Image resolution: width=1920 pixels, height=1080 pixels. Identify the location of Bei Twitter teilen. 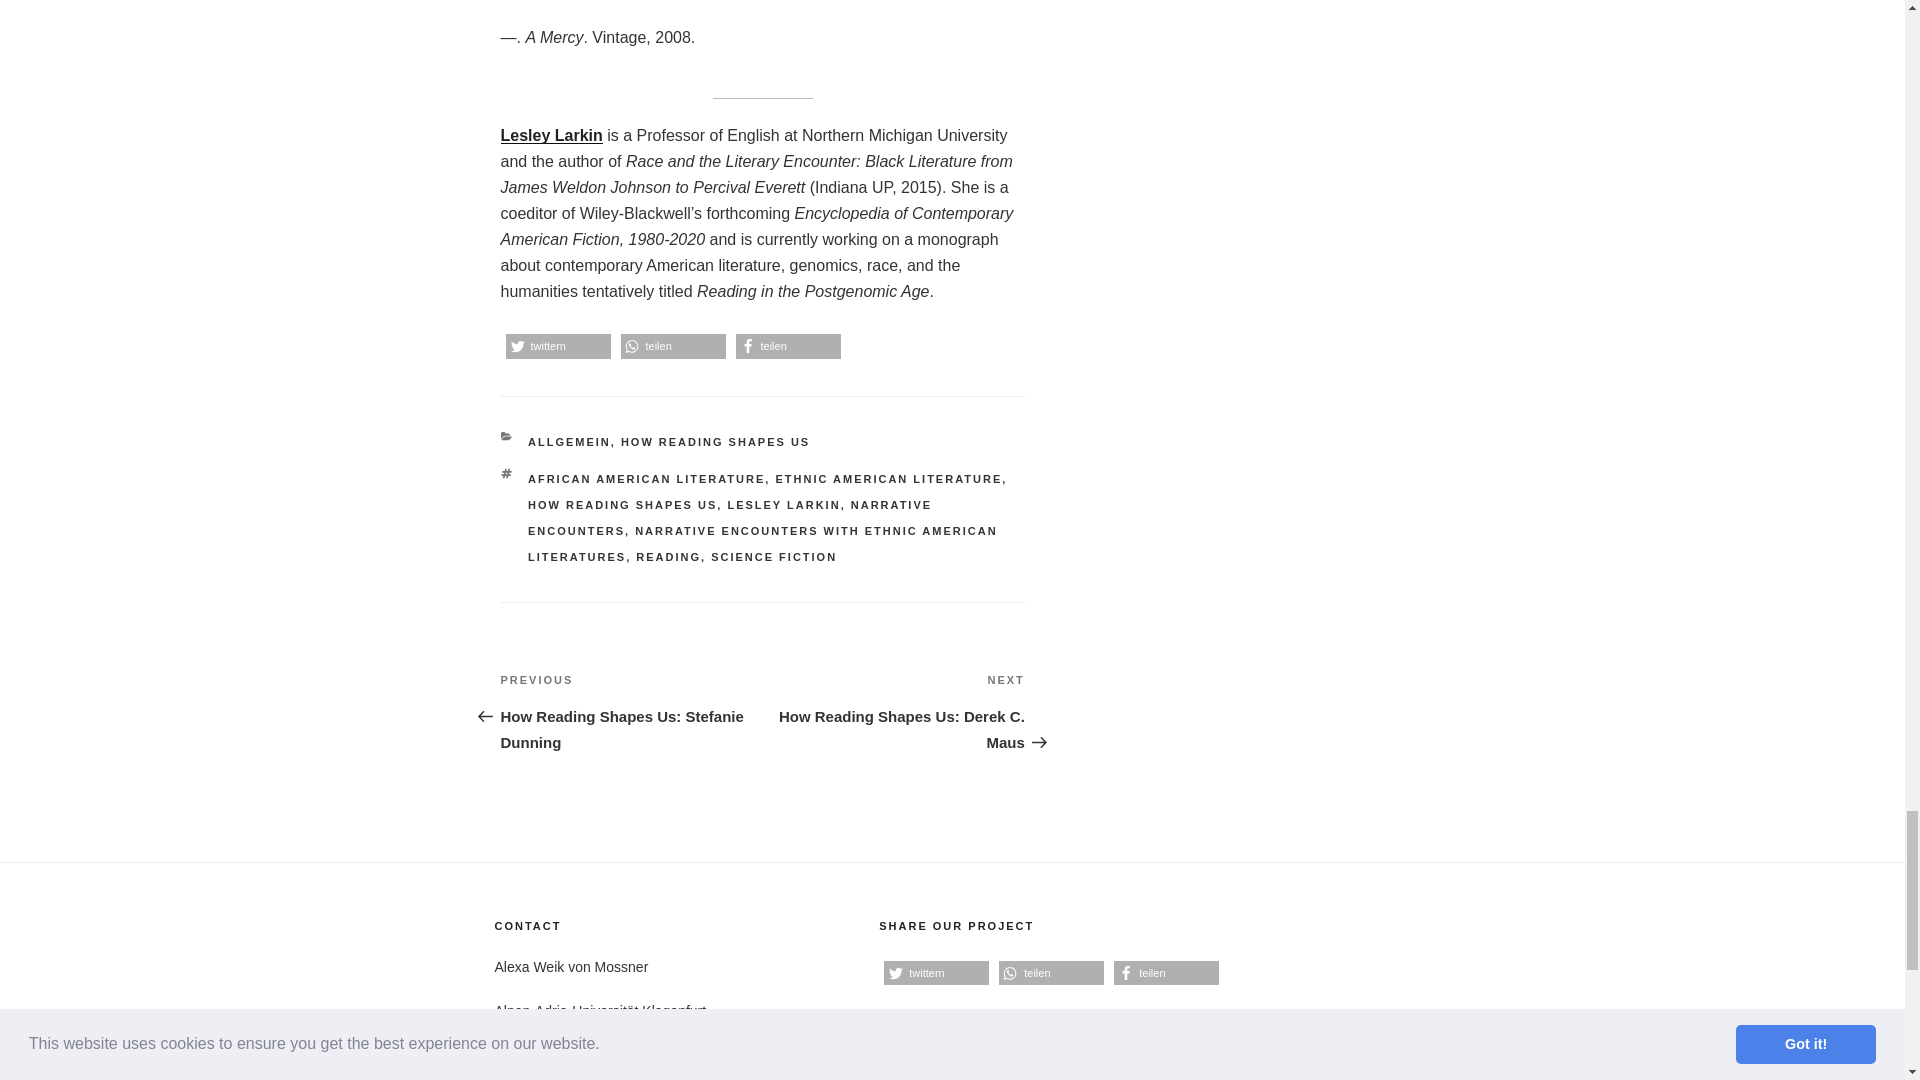
(936, 974).